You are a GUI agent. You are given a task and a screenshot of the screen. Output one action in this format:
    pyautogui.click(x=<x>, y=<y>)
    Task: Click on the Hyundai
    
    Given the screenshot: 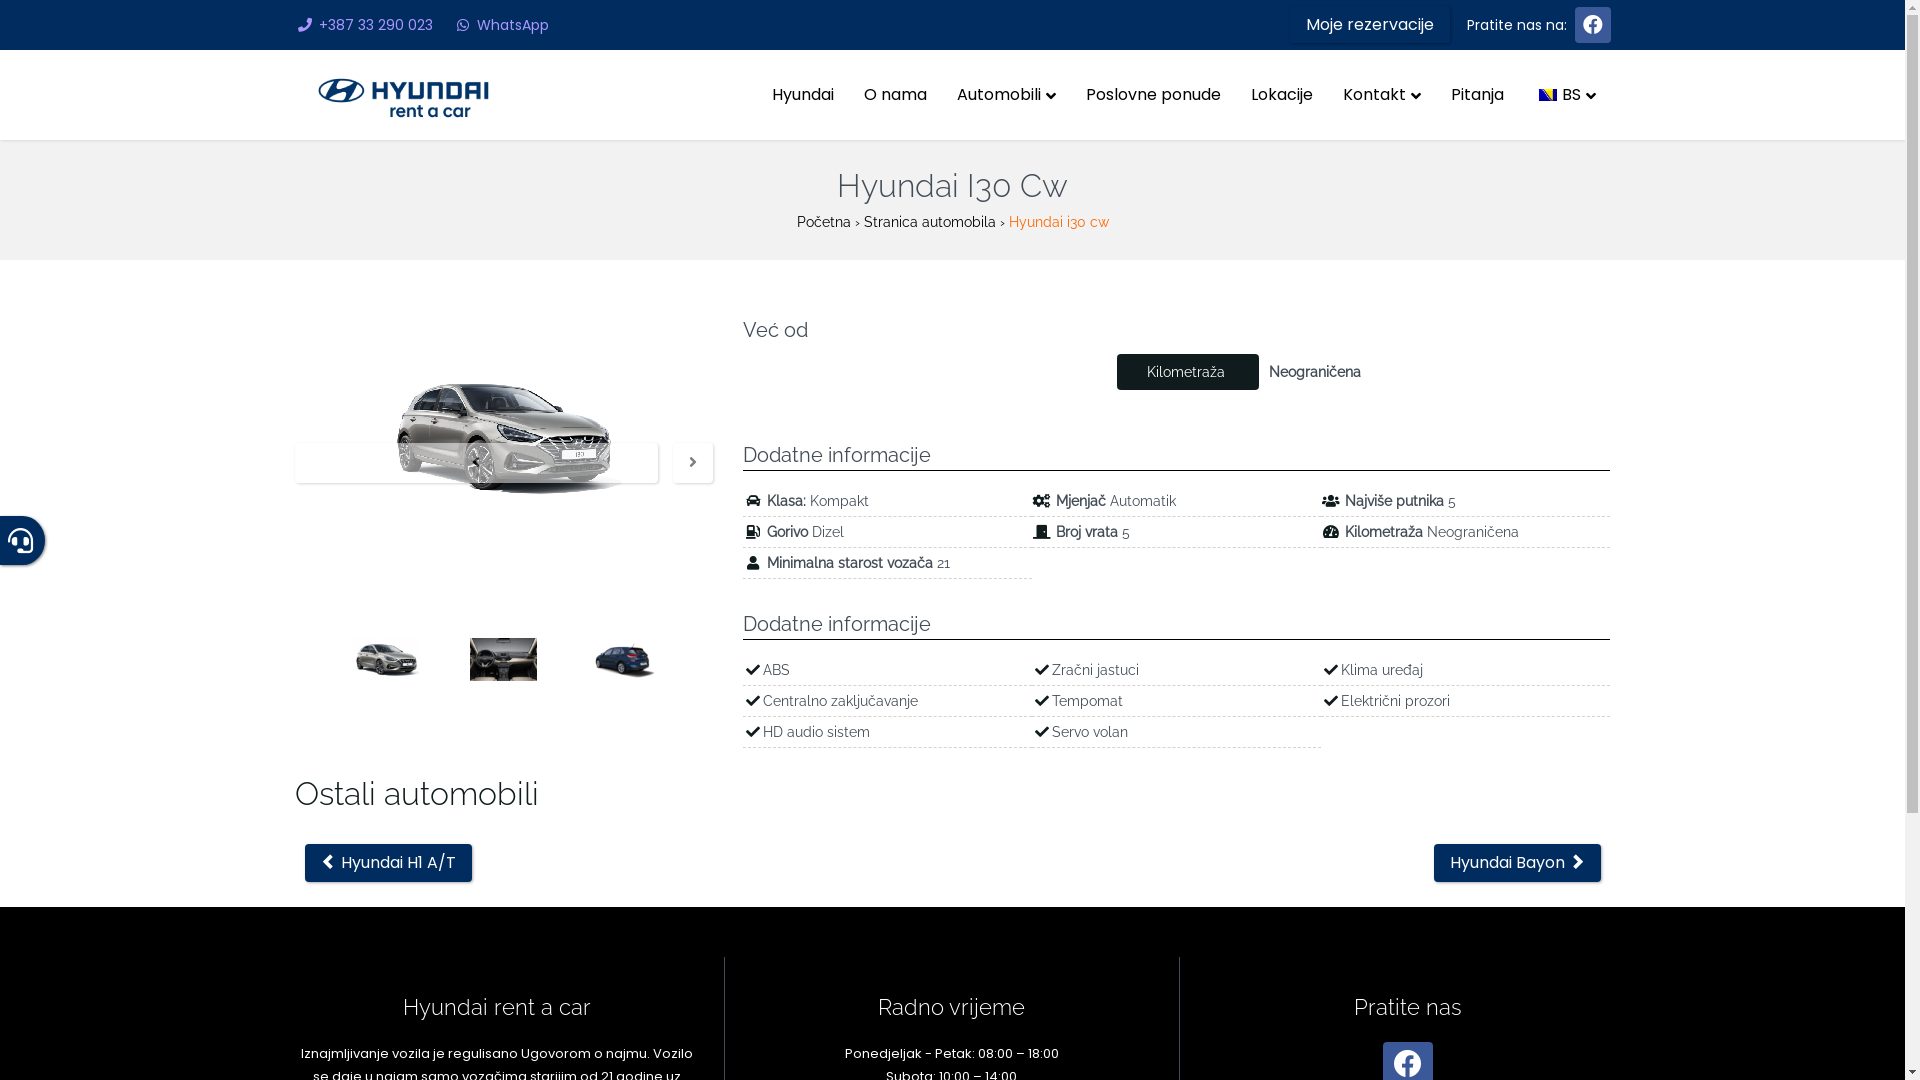 What is the action you would take?
    pyautogui.click(x=802, y=95)
    